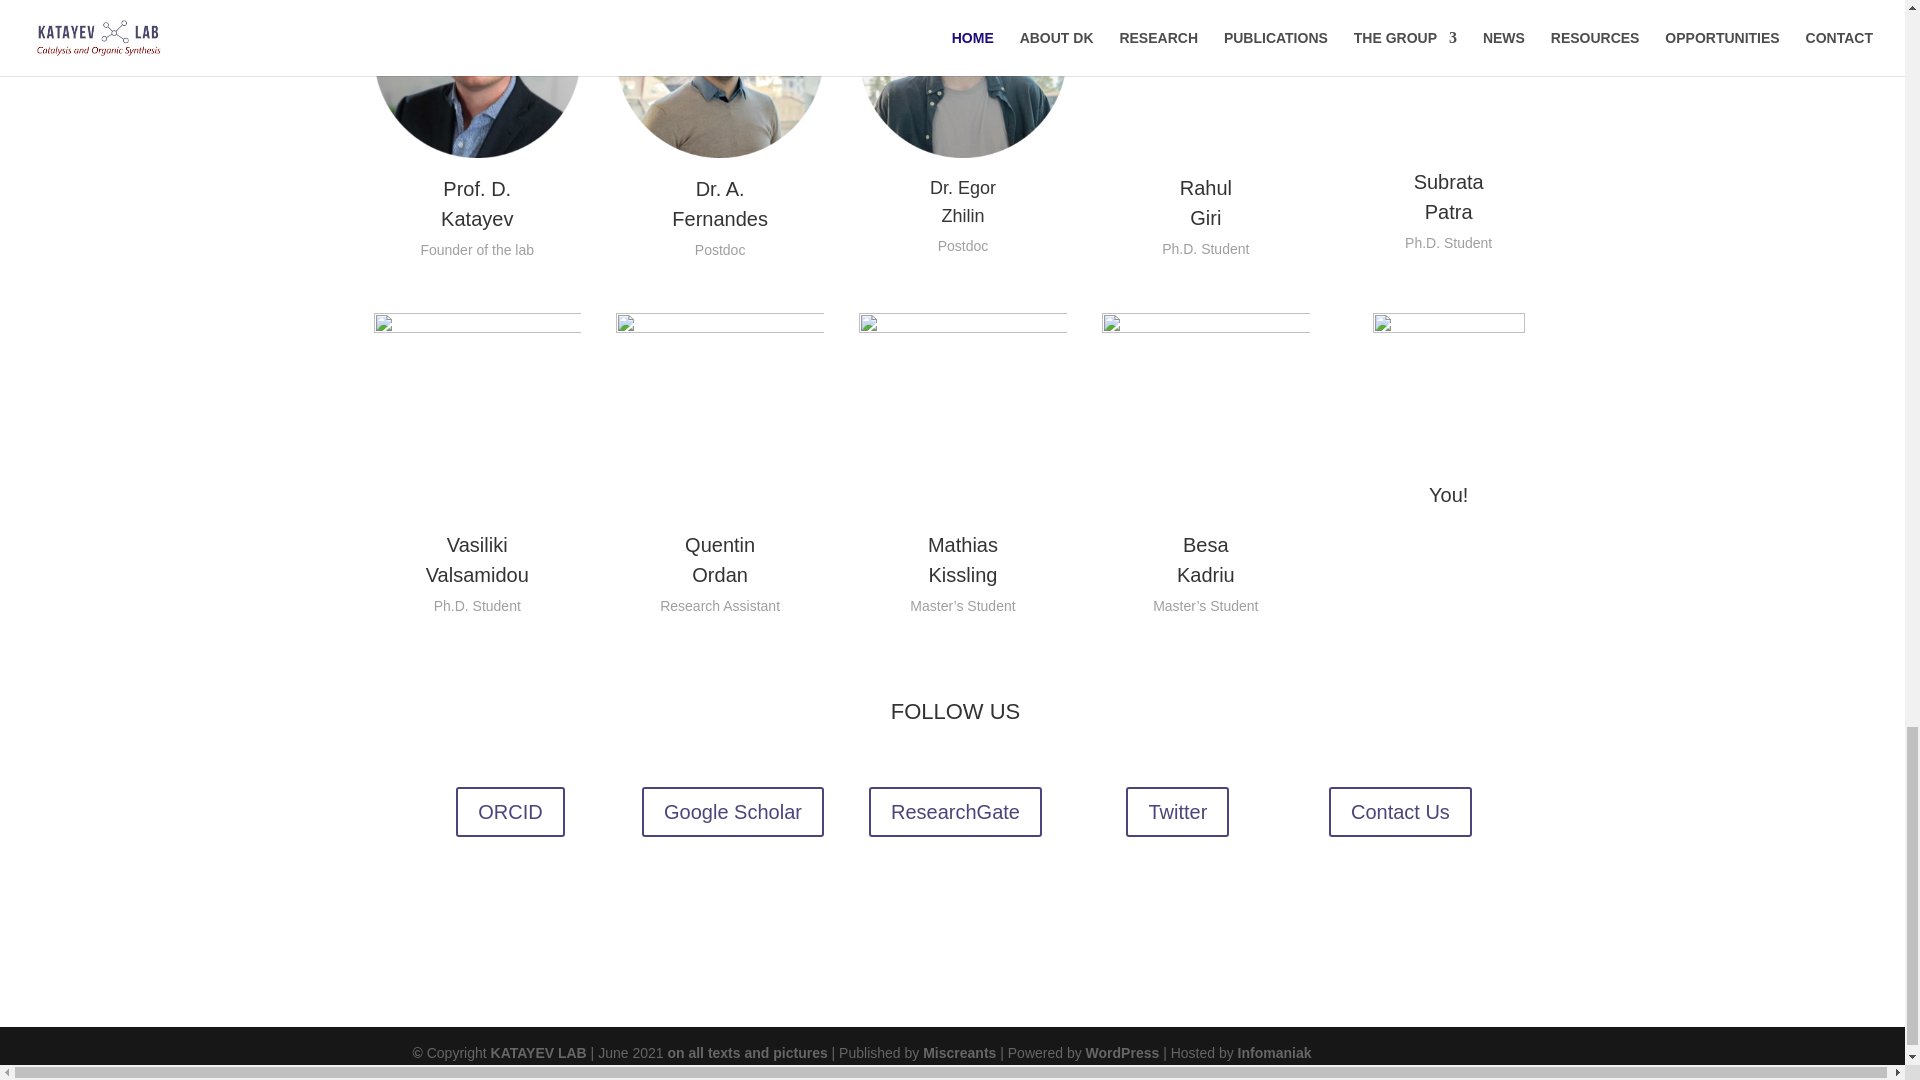 Image resolution: width=1920 pixels, height=1080 pixels. I want to click on Contact Us, so click(1400, 812).